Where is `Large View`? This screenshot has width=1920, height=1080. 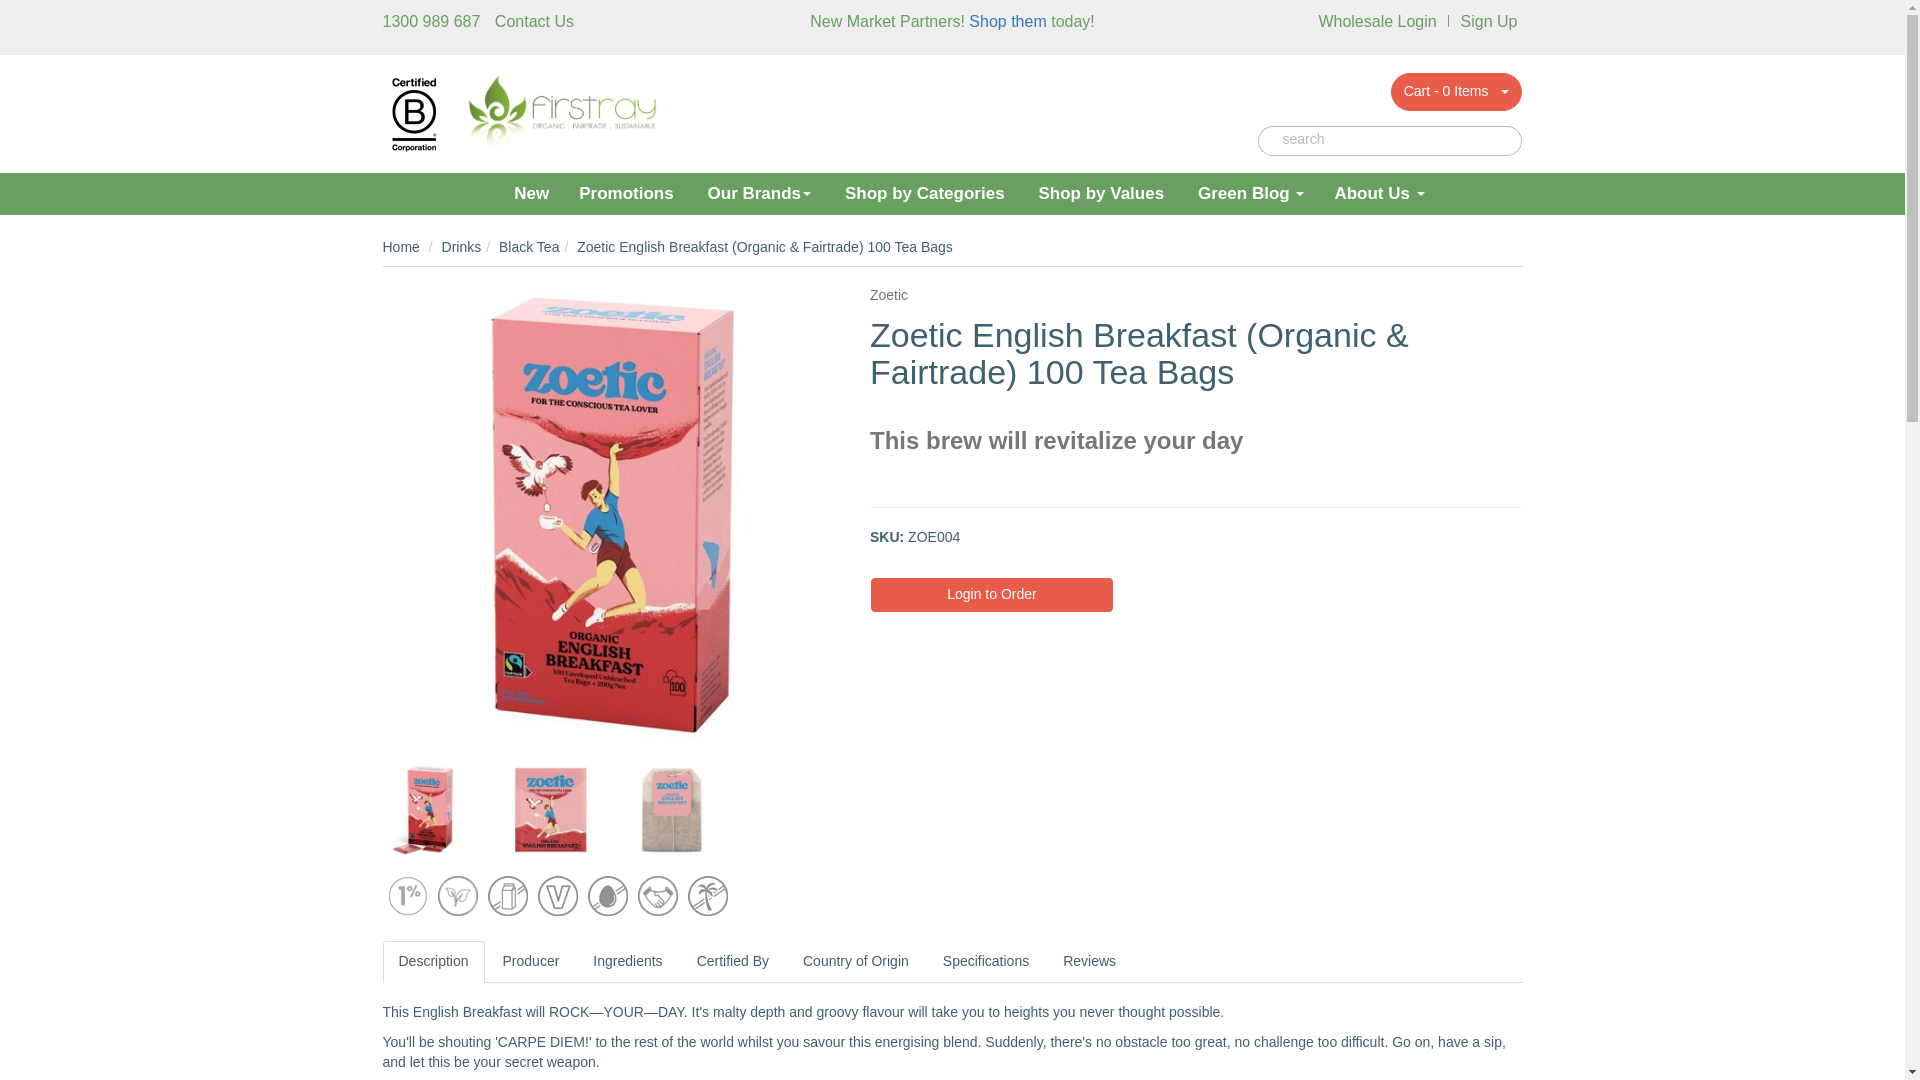 Large View is located at coordinates (549, 810).